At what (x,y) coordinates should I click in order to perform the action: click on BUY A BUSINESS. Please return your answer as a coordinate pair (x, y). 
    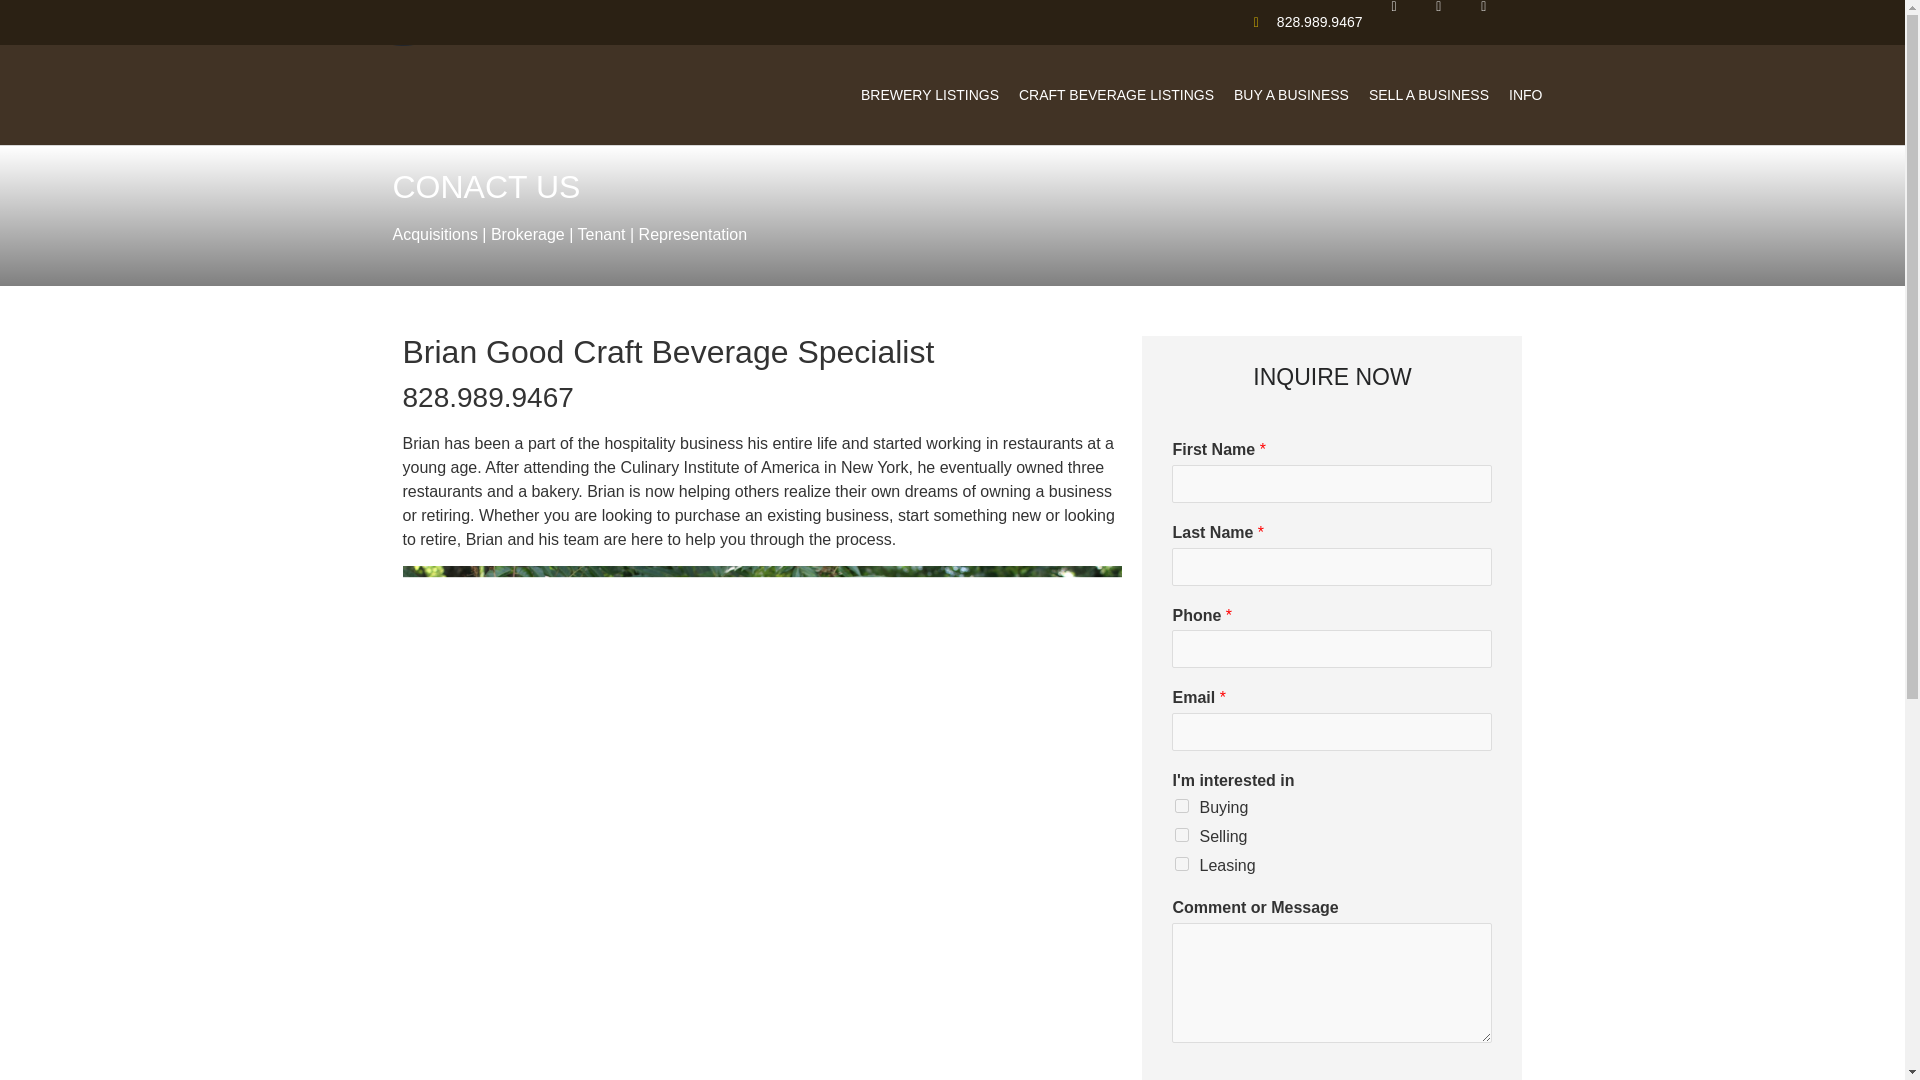
    Looking at the image, I should click on (1292, 94).